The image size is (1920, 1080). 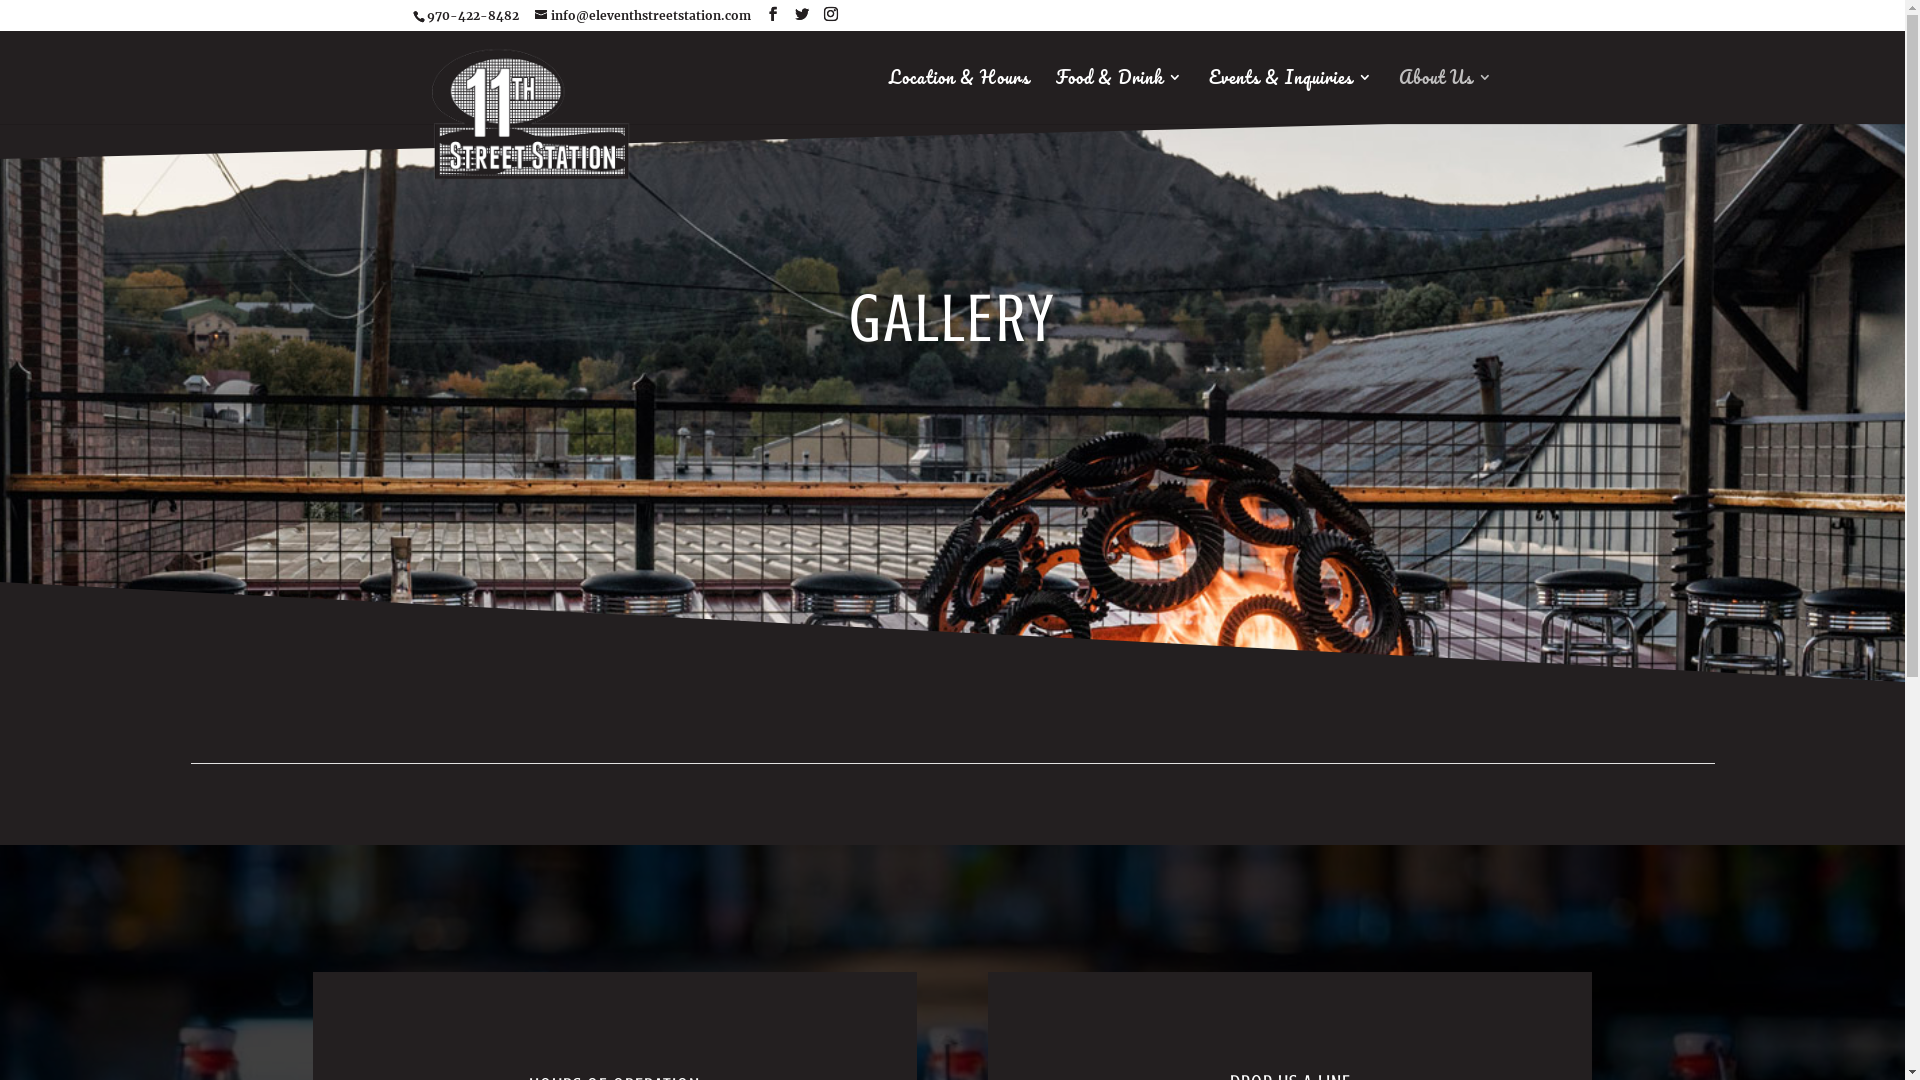 I want to click on Location & Hours, so click(x=958, y=97).